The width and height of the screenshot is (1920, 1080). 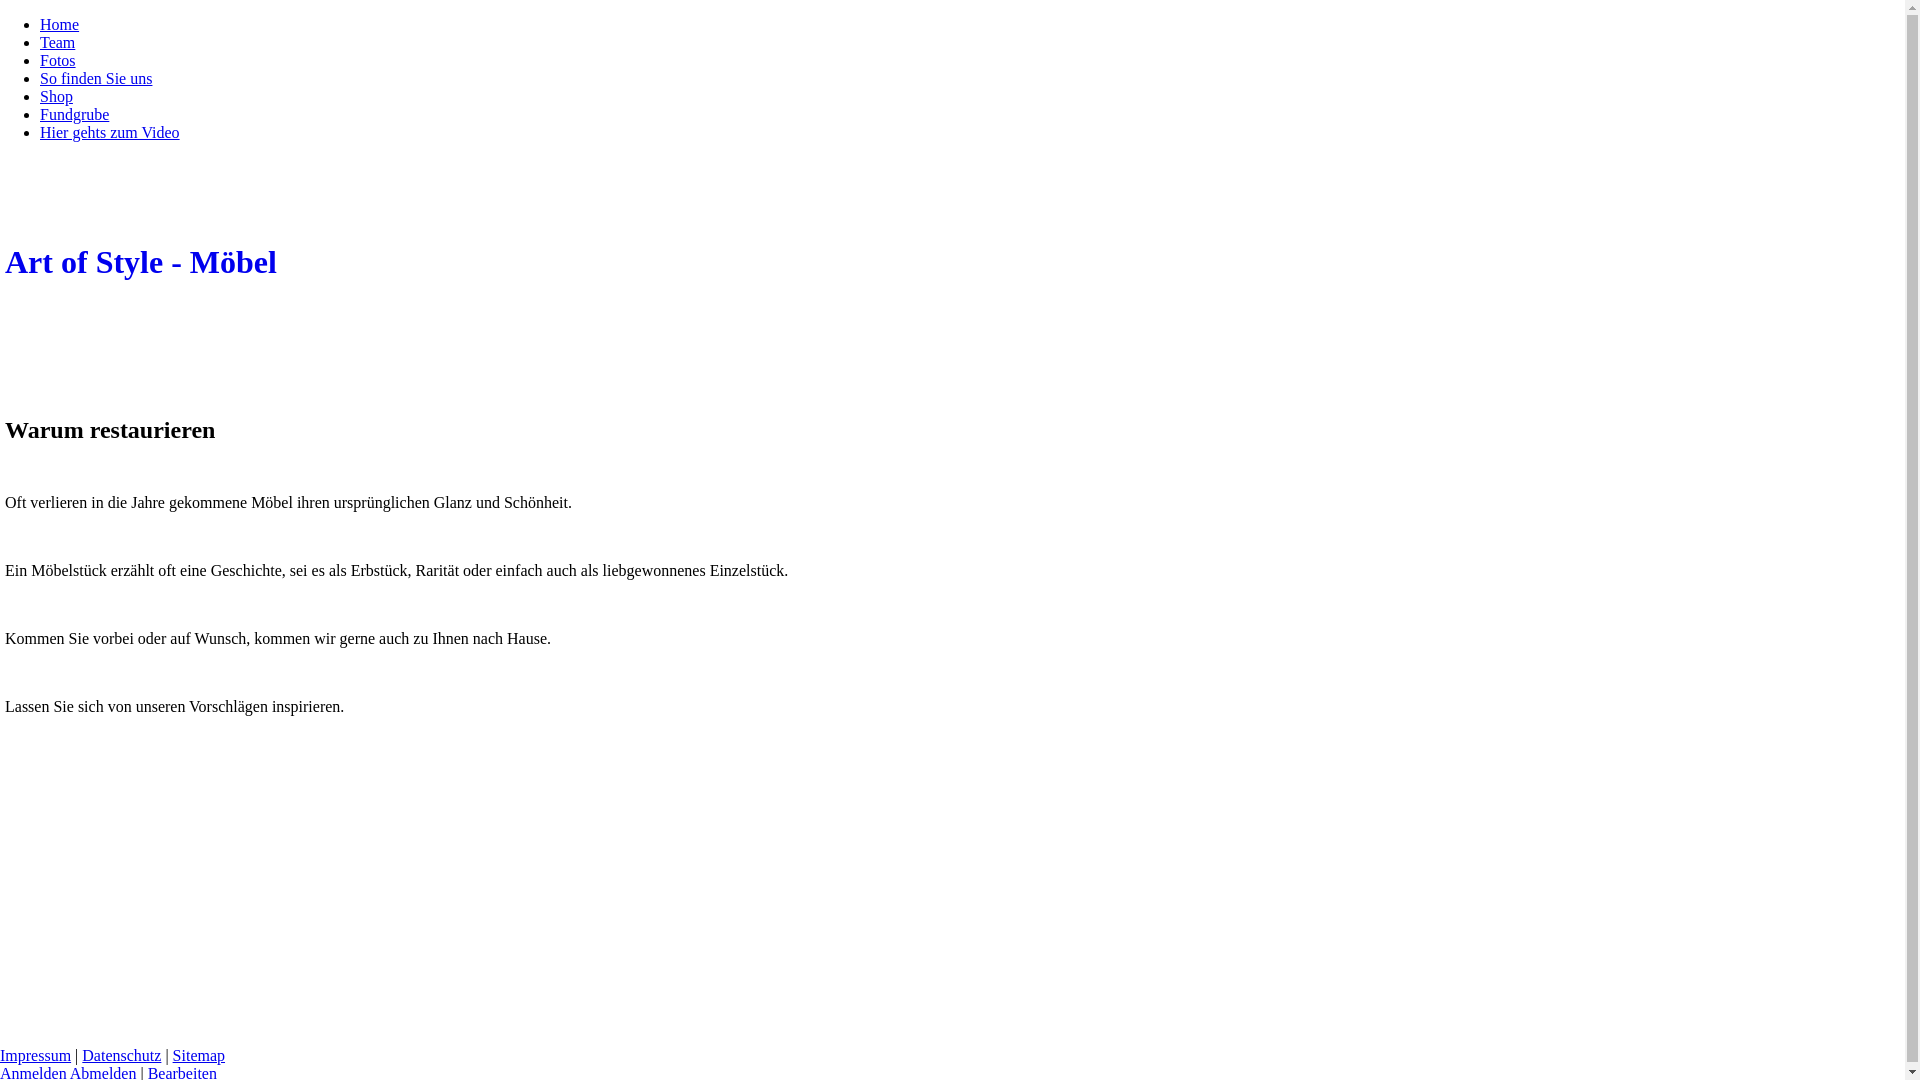 I want to click on So finden Sie uns, so click(x=96, y=78).